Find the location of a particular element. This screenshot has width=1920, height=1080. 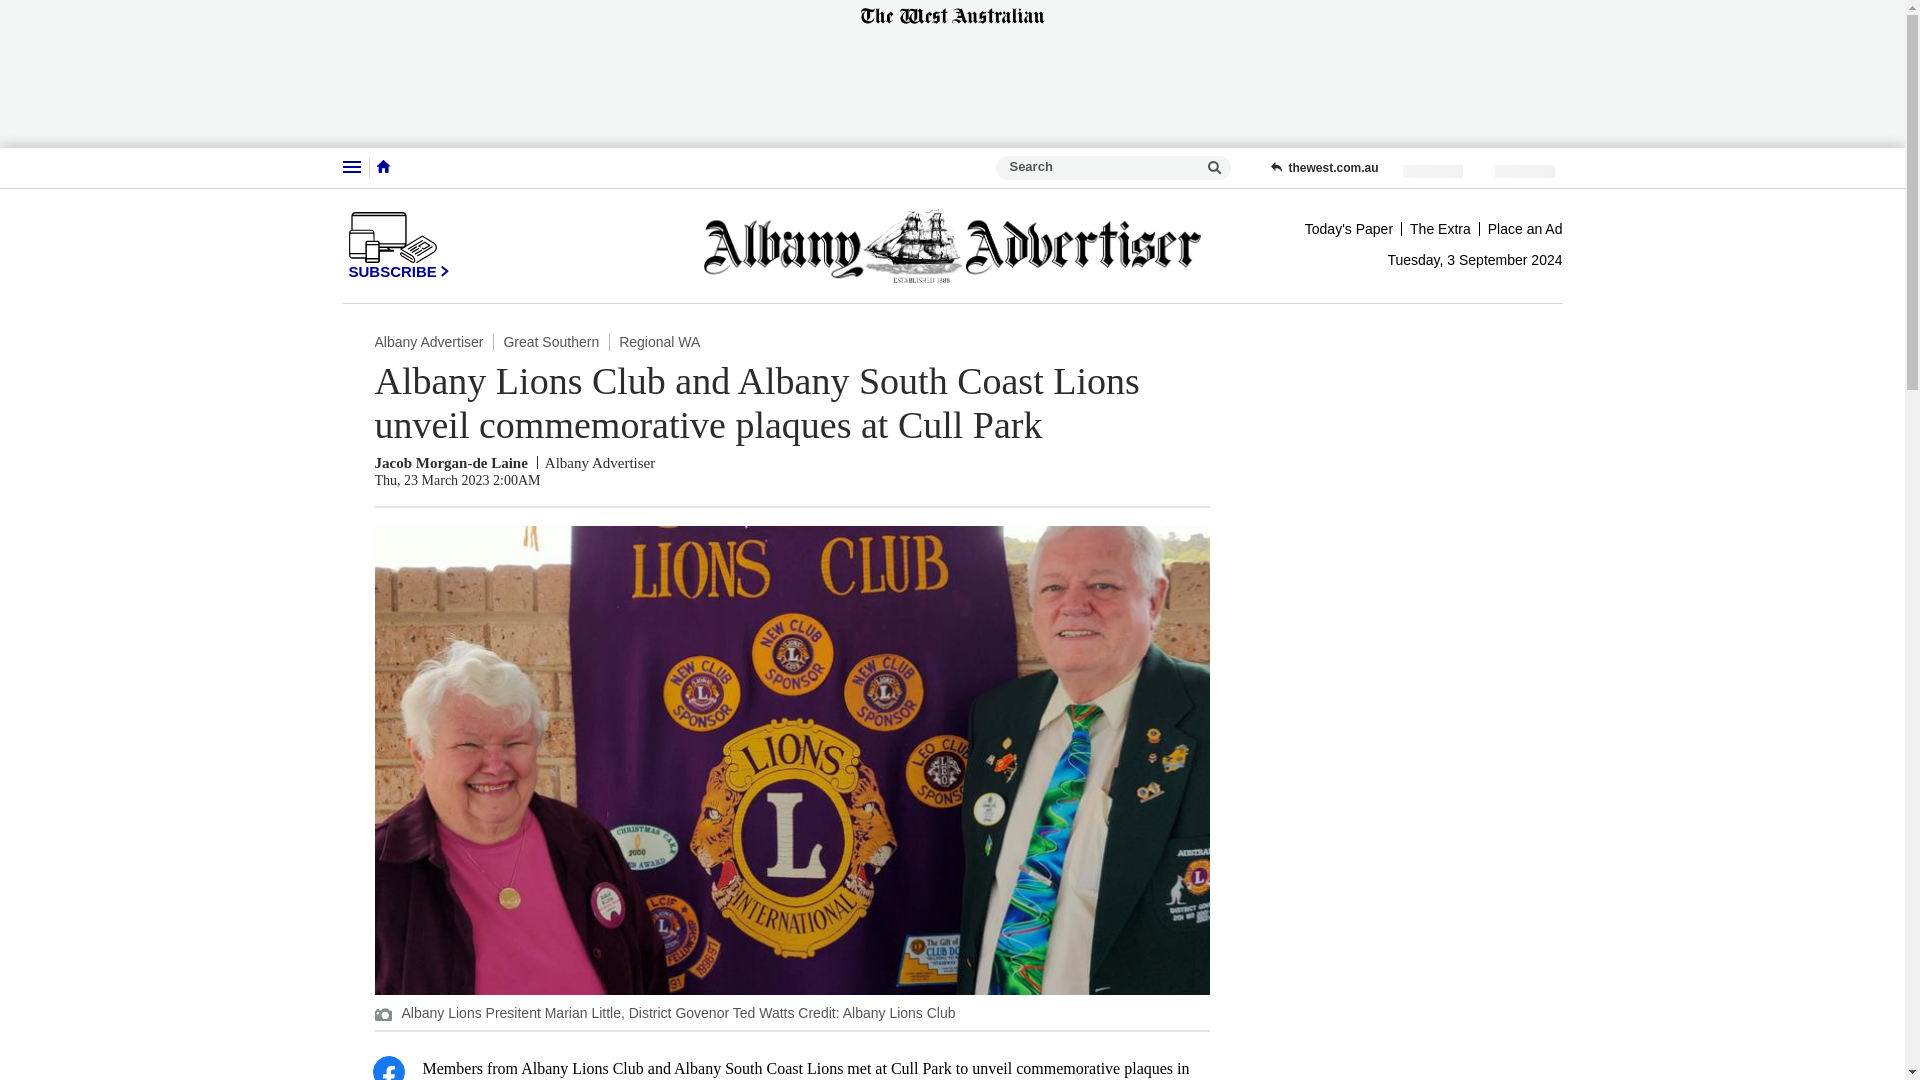

Home is located at coordinates (382, 168).